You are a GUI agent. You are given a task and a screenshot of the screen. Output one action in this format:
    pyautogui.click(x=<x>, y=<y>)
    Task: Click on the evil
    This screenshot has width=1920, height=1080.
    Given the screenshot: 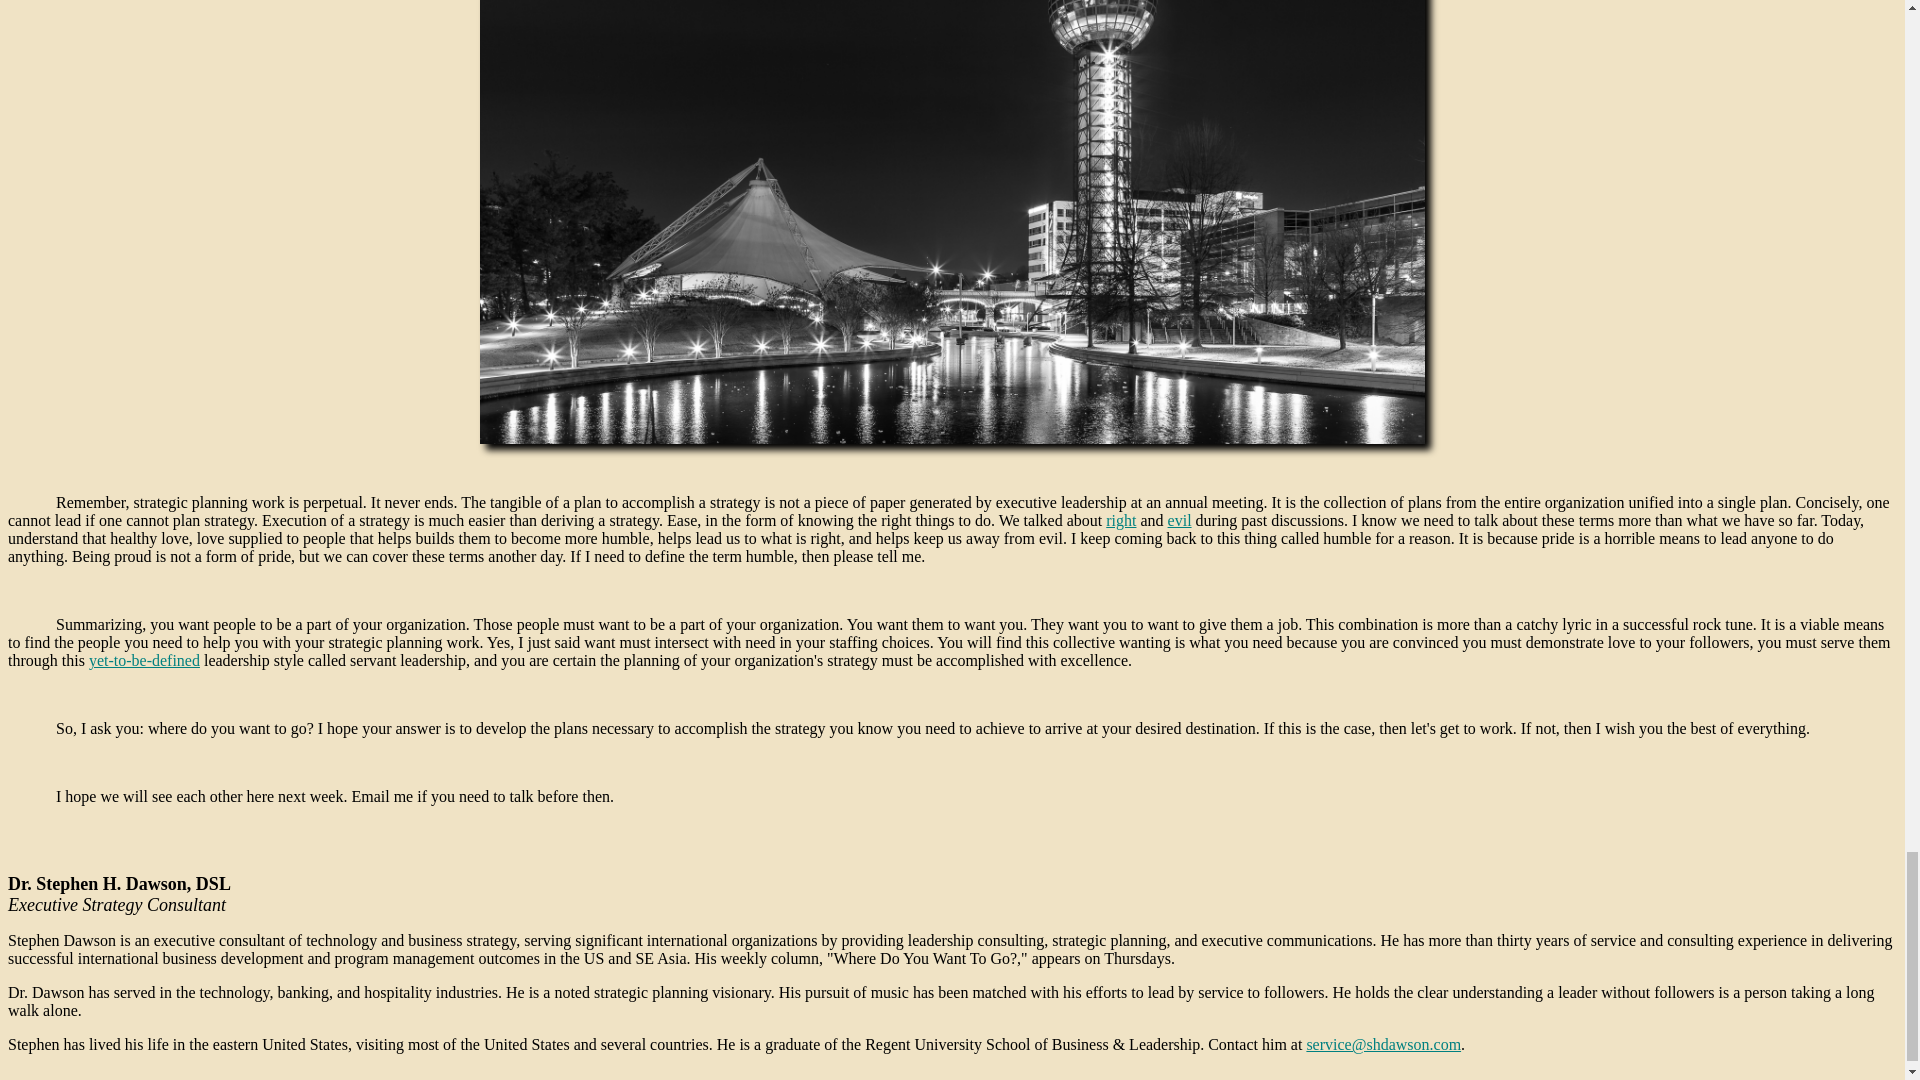 What is the action you would take?
    pyautogui.click(x=1180, y=520)
    